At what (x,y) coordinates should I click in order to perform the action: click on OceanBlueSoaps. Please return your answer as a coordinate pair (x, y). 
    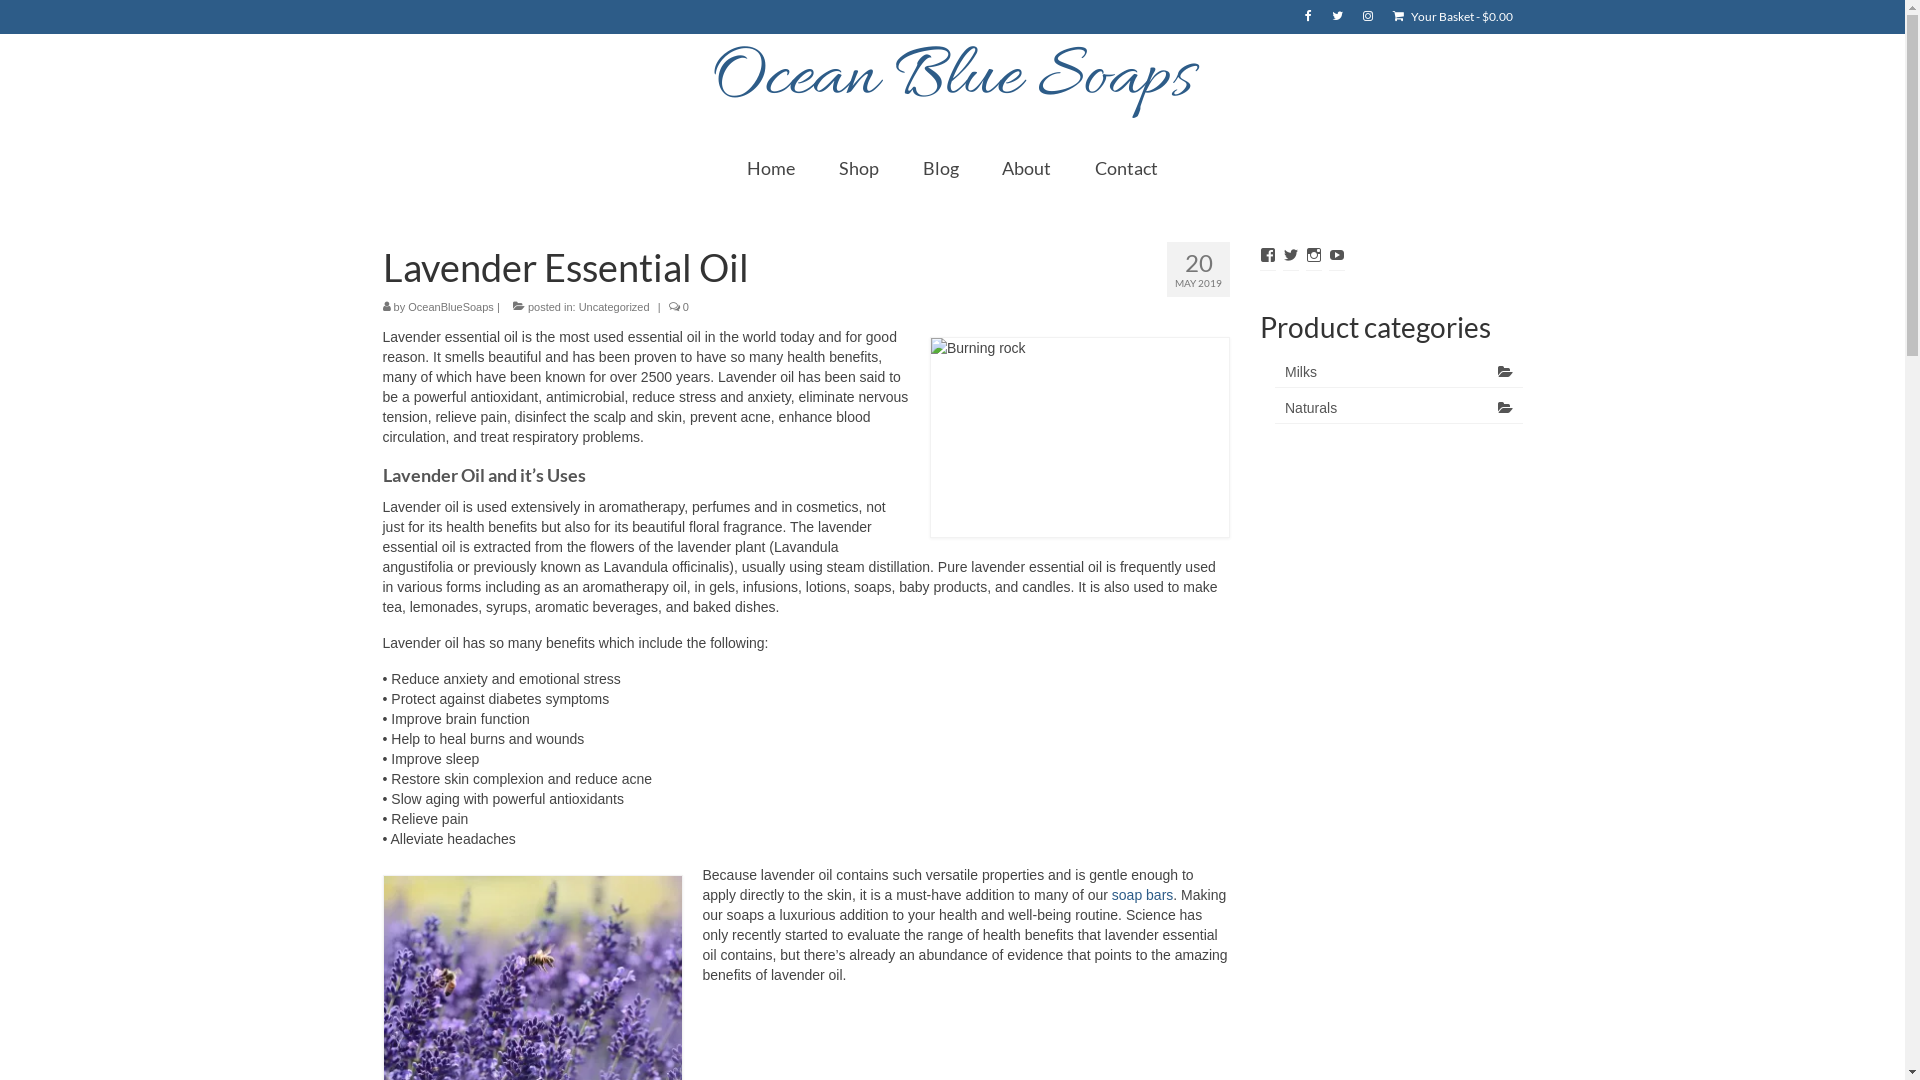
    Looking at the image, I should click on (450, 307).